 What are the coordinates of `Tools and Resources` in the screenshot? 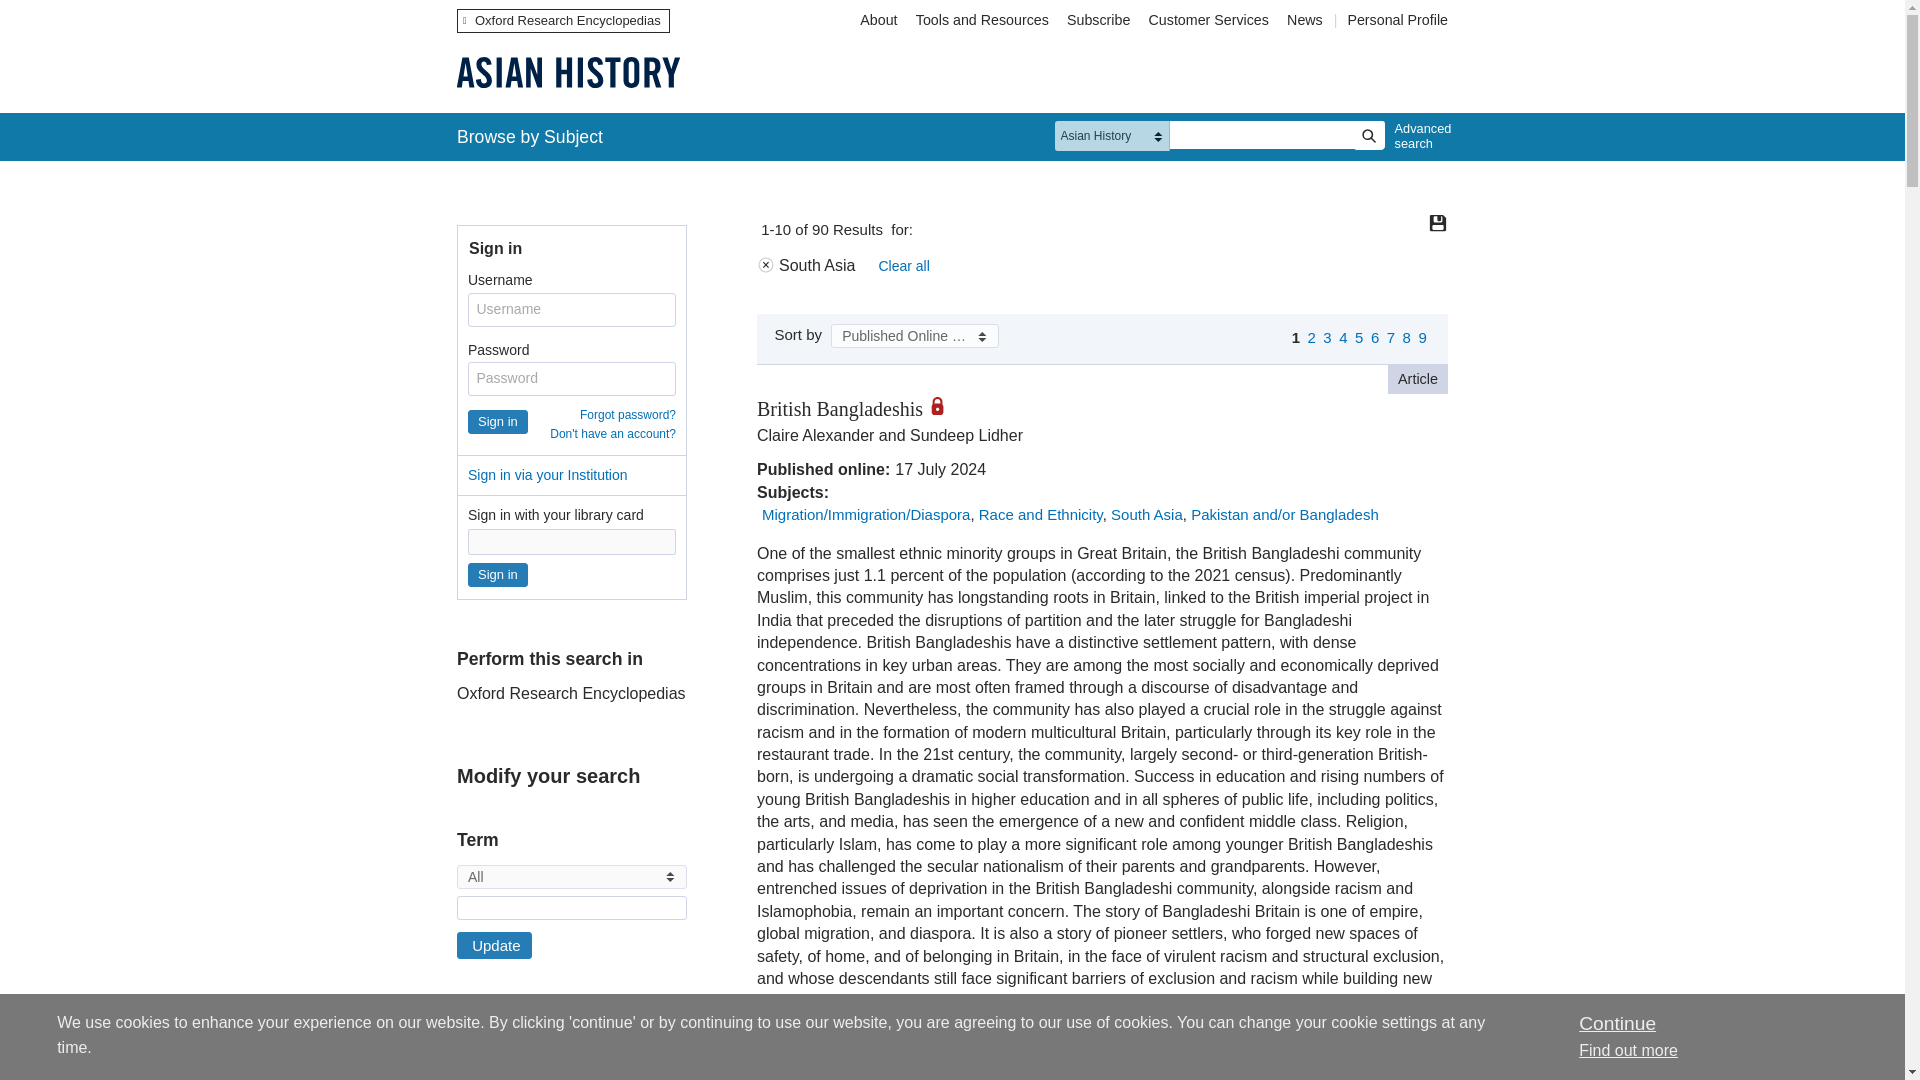 It's located at (982, 20).